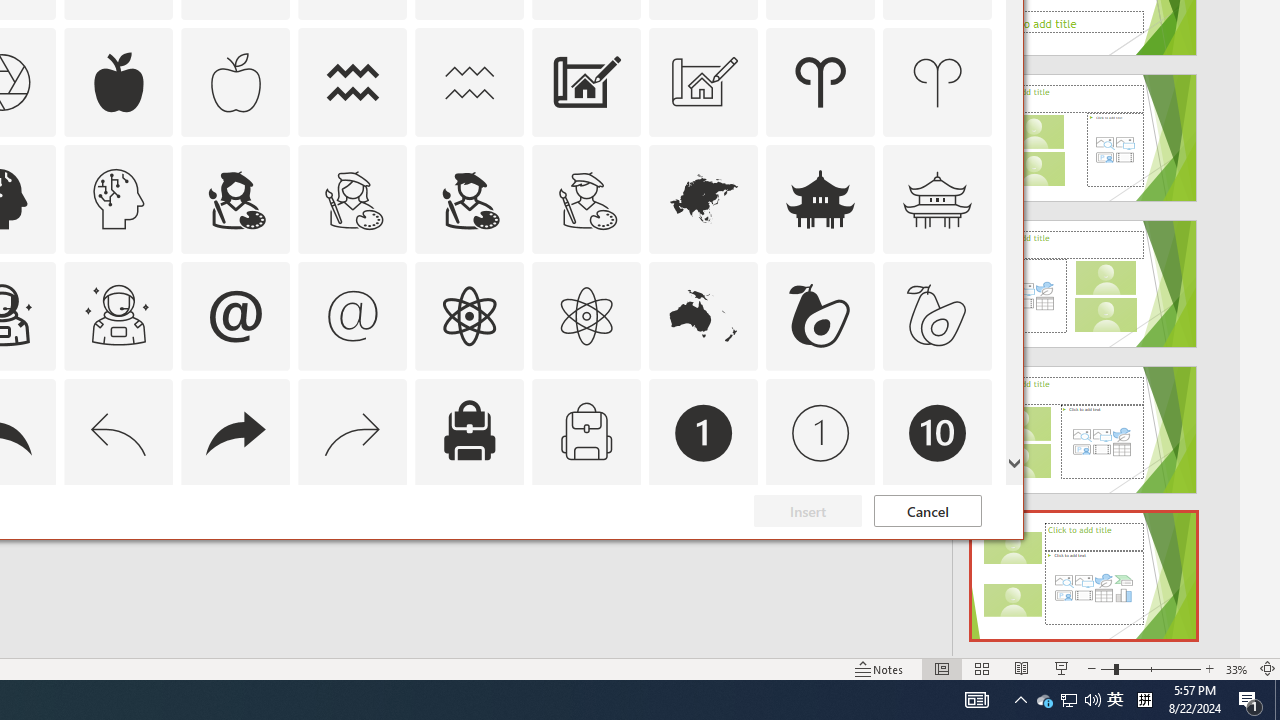  What do you see at coordinates (704, 432) in the screenshot?
I see `AutomationID: Icons_Badge1` at bounding box center [704, 432].